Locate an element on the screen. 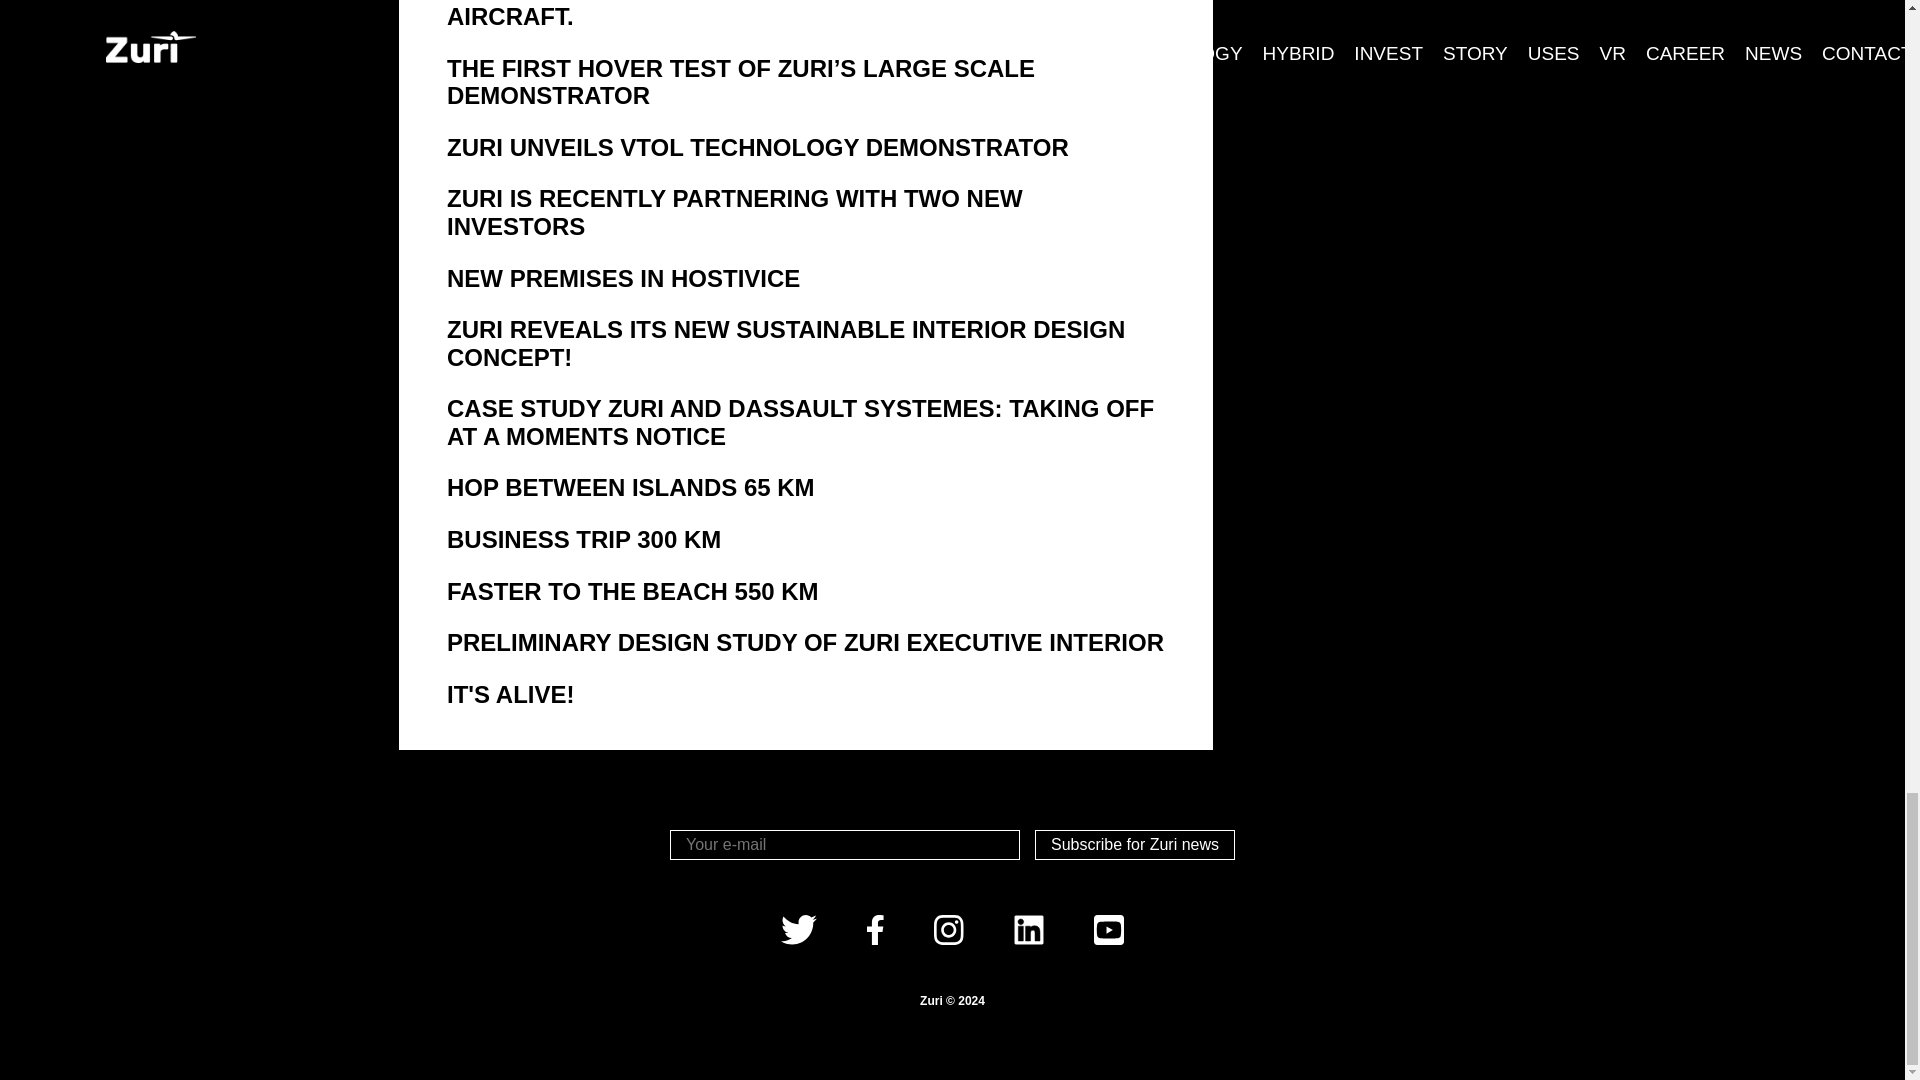 The image size is (1920, 1080). HOP BETWEEN ISLANDS 65 KM is located at coordinates (806, 488).